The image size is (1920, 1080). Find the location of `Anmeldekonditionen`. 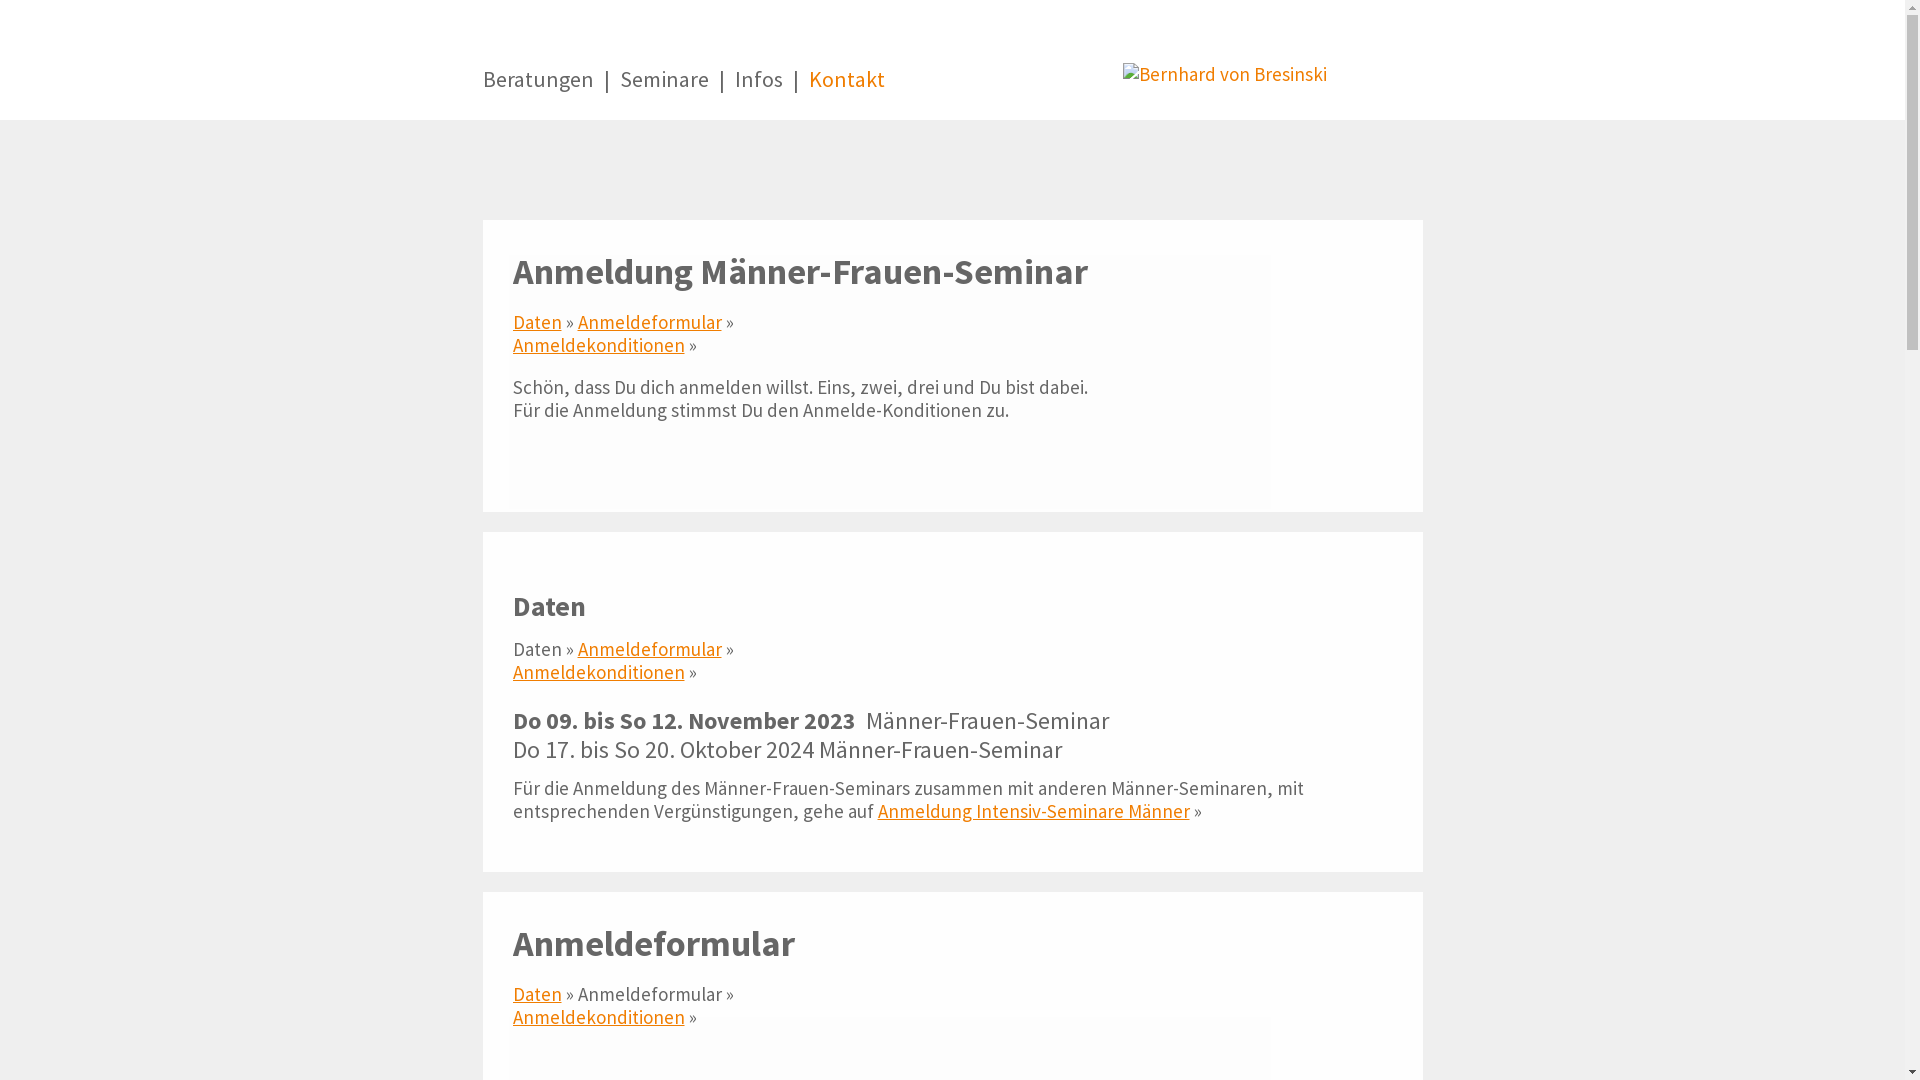

Anmeldekonditionen is located at coordinates (598, 345).